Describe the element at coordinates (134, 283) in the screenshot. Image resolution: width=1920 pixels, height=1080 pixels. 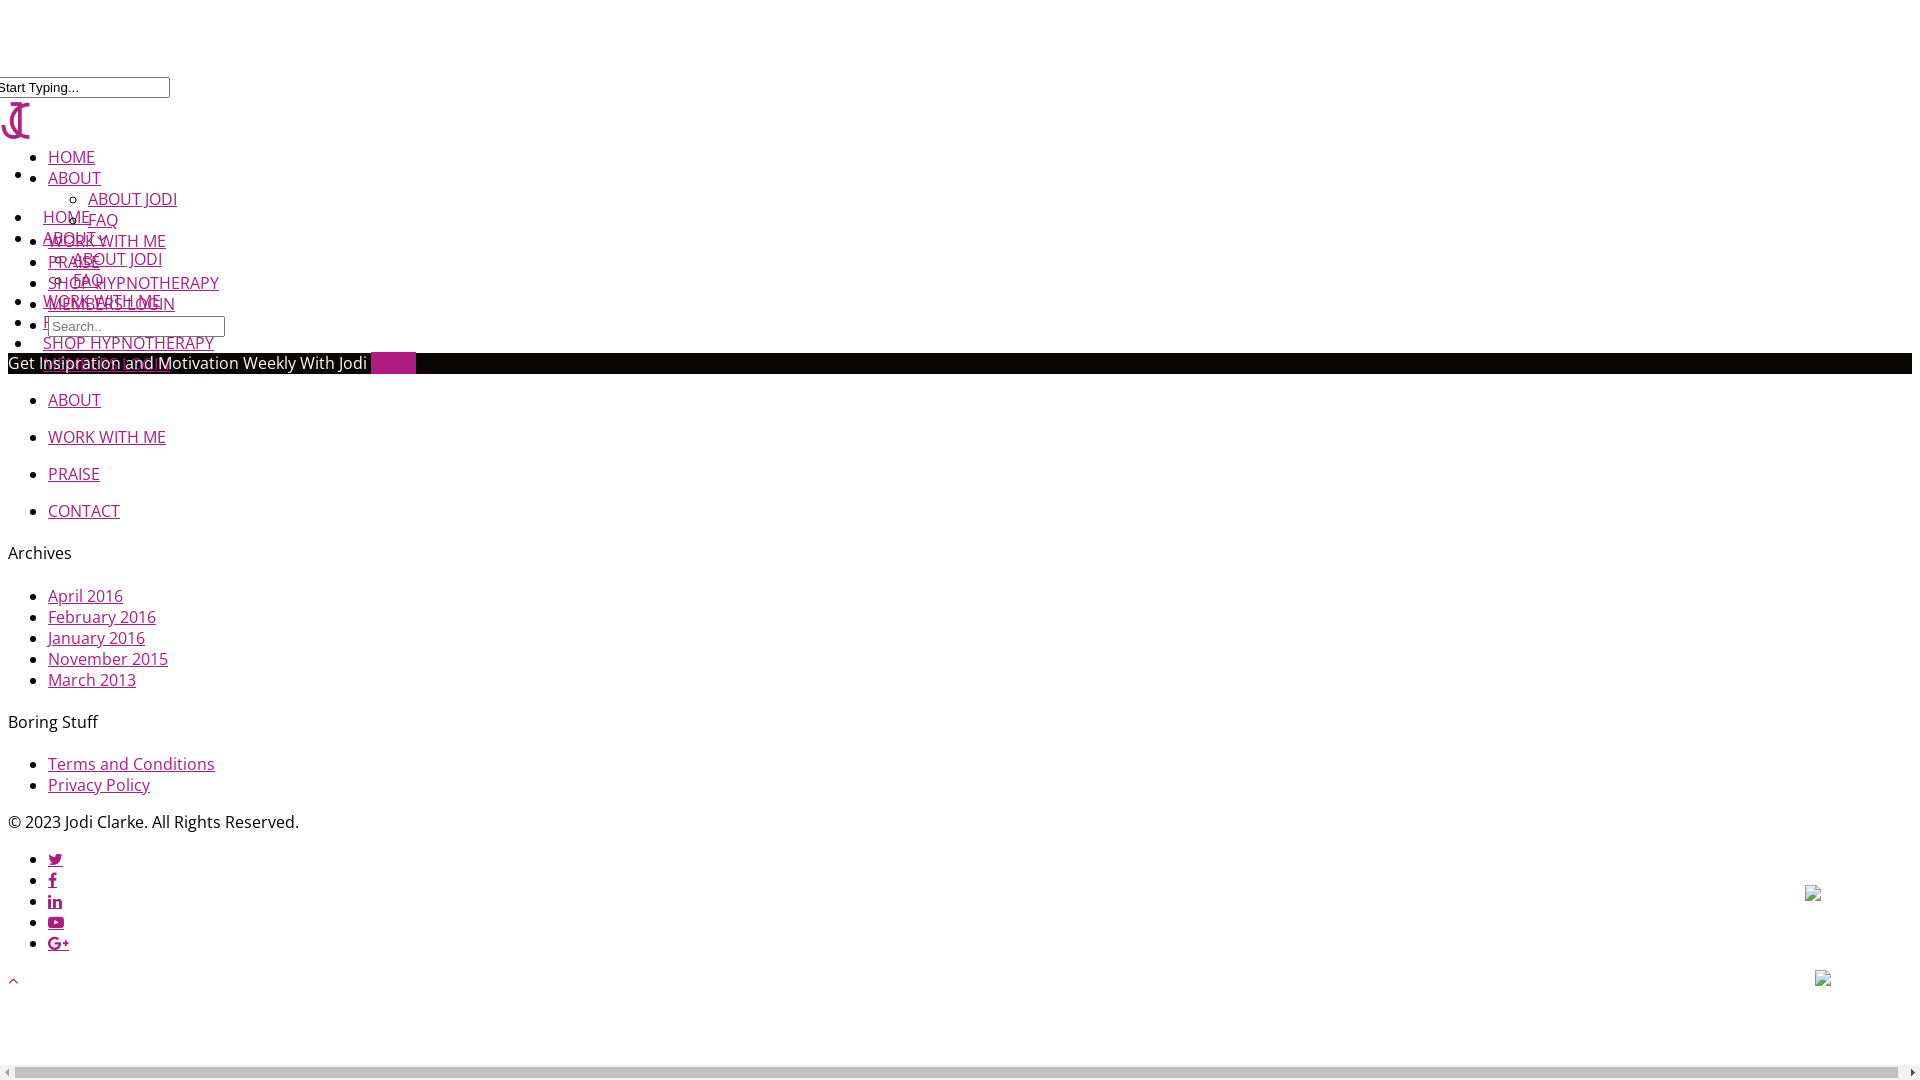
I see `SHOP HYPNOTHERAPY` at that location.